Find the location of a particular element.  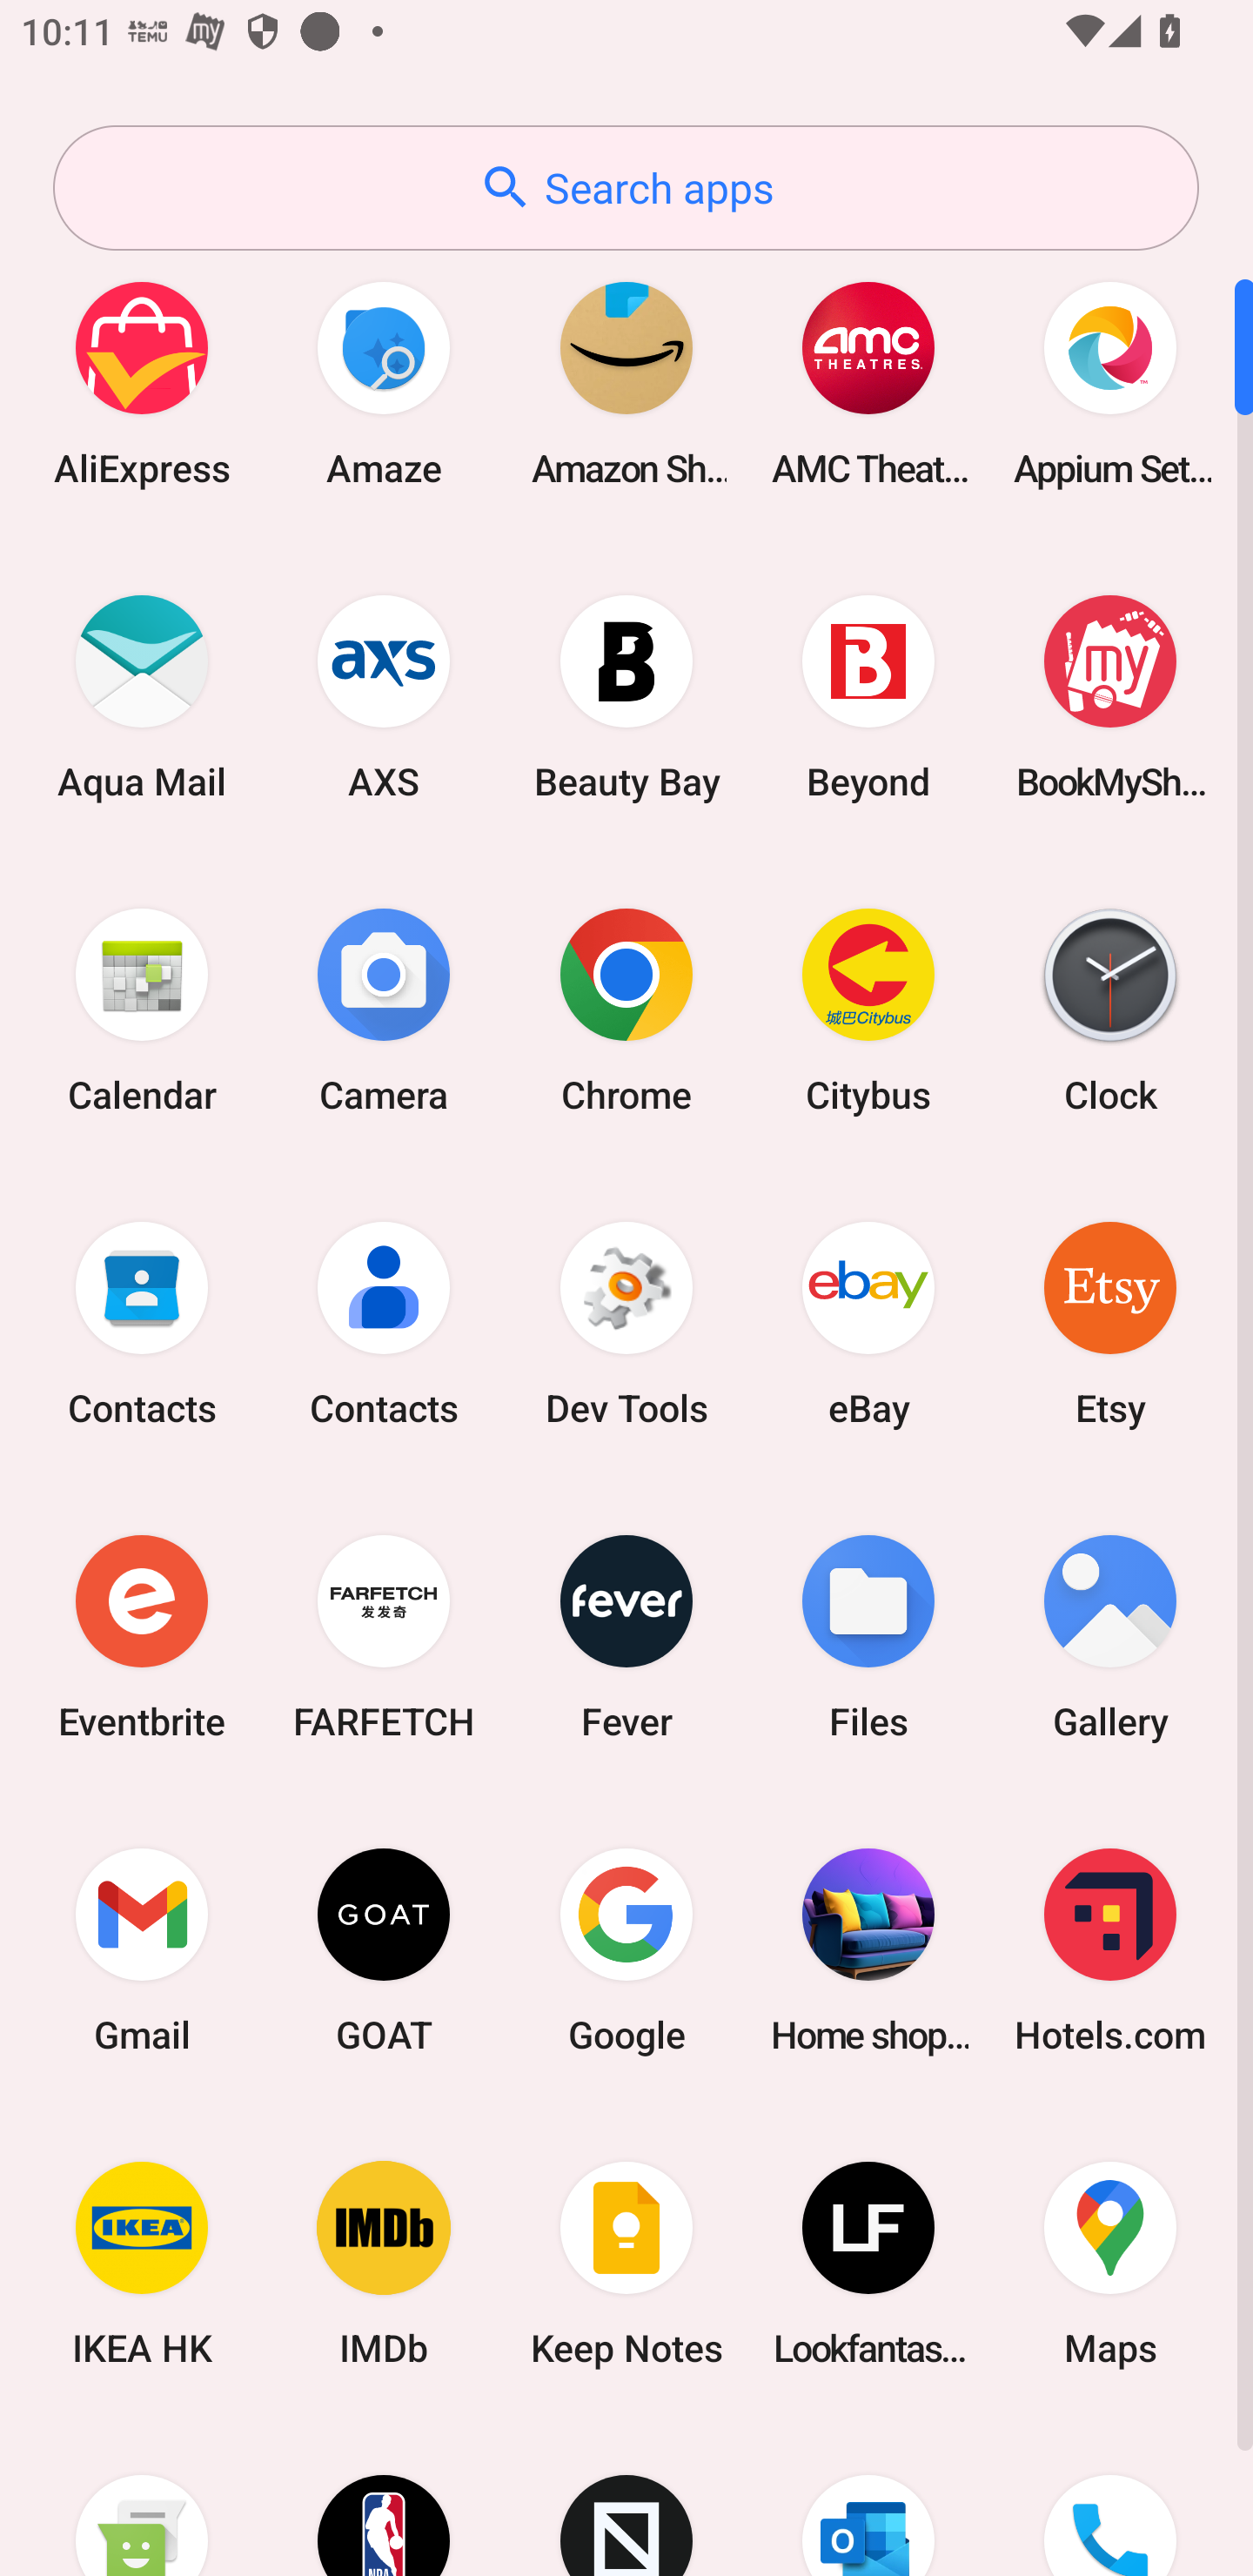

Eventbrite is located at coordinates (142, 1636).